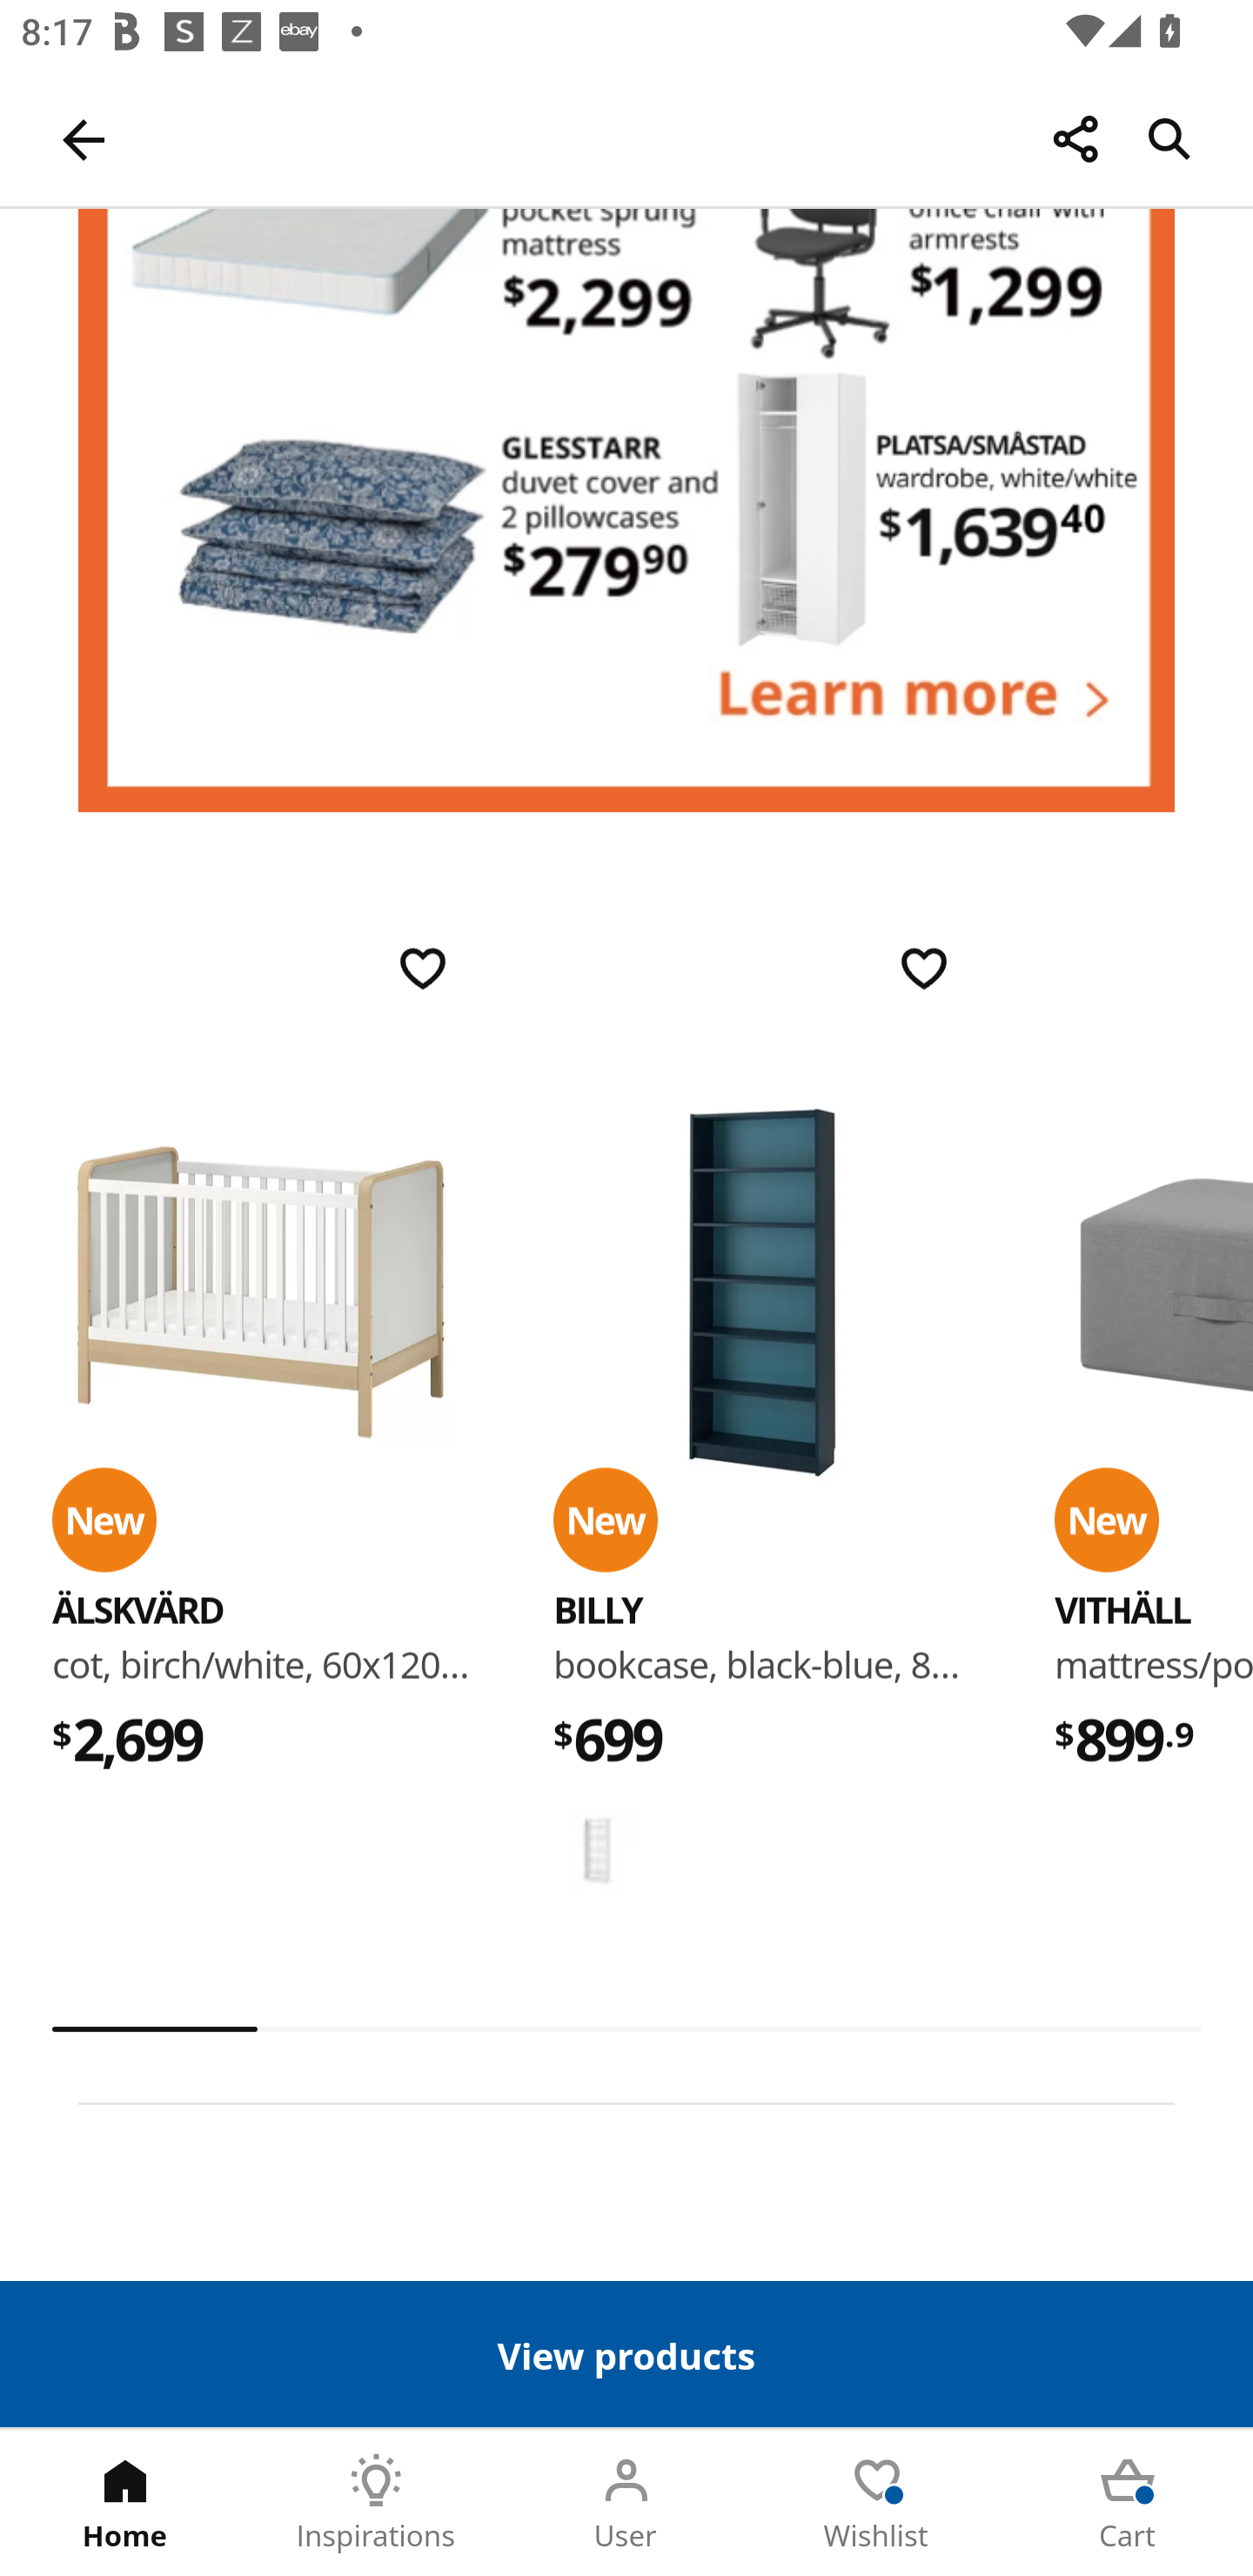  I want to click on newitems#shop-now, so click(626, 511).